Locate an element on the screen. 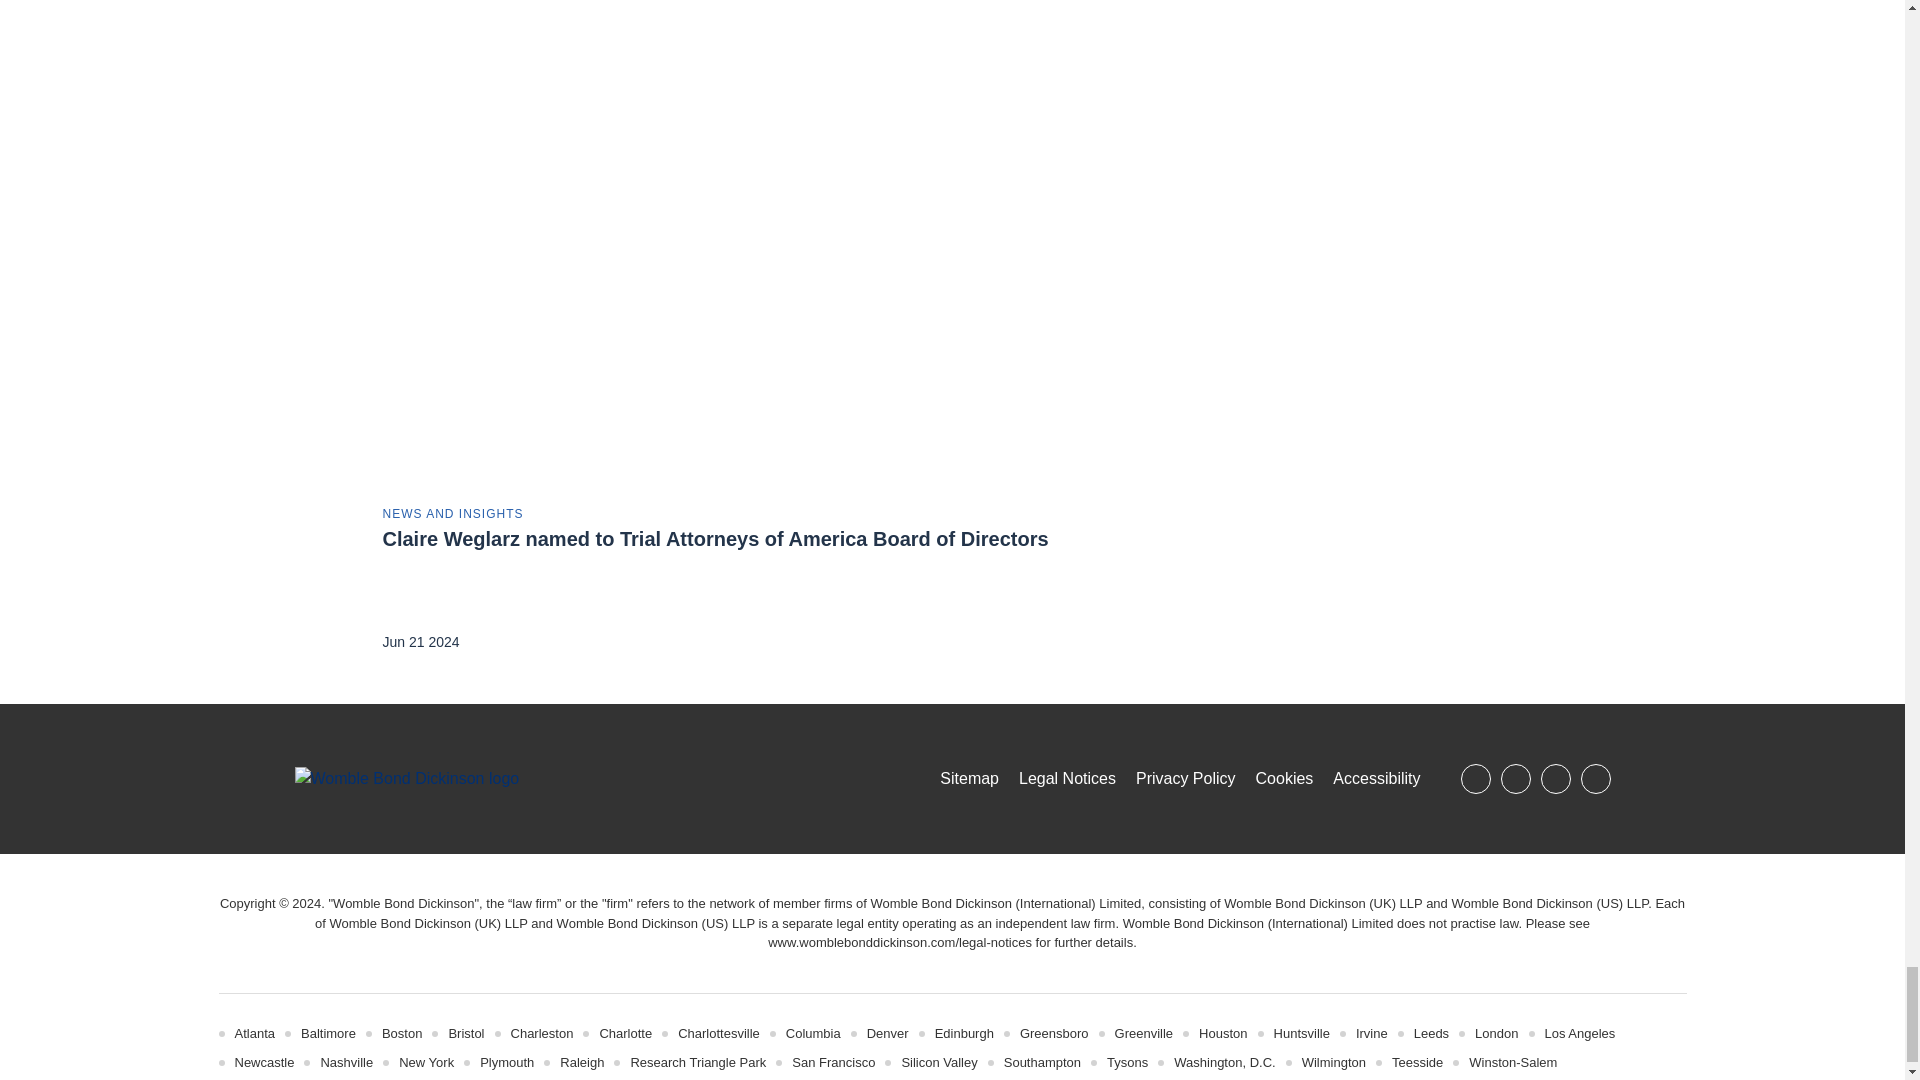 This screenshot has width=1920, height=1080. Edinburgh is located at coordinates (964, 1034).